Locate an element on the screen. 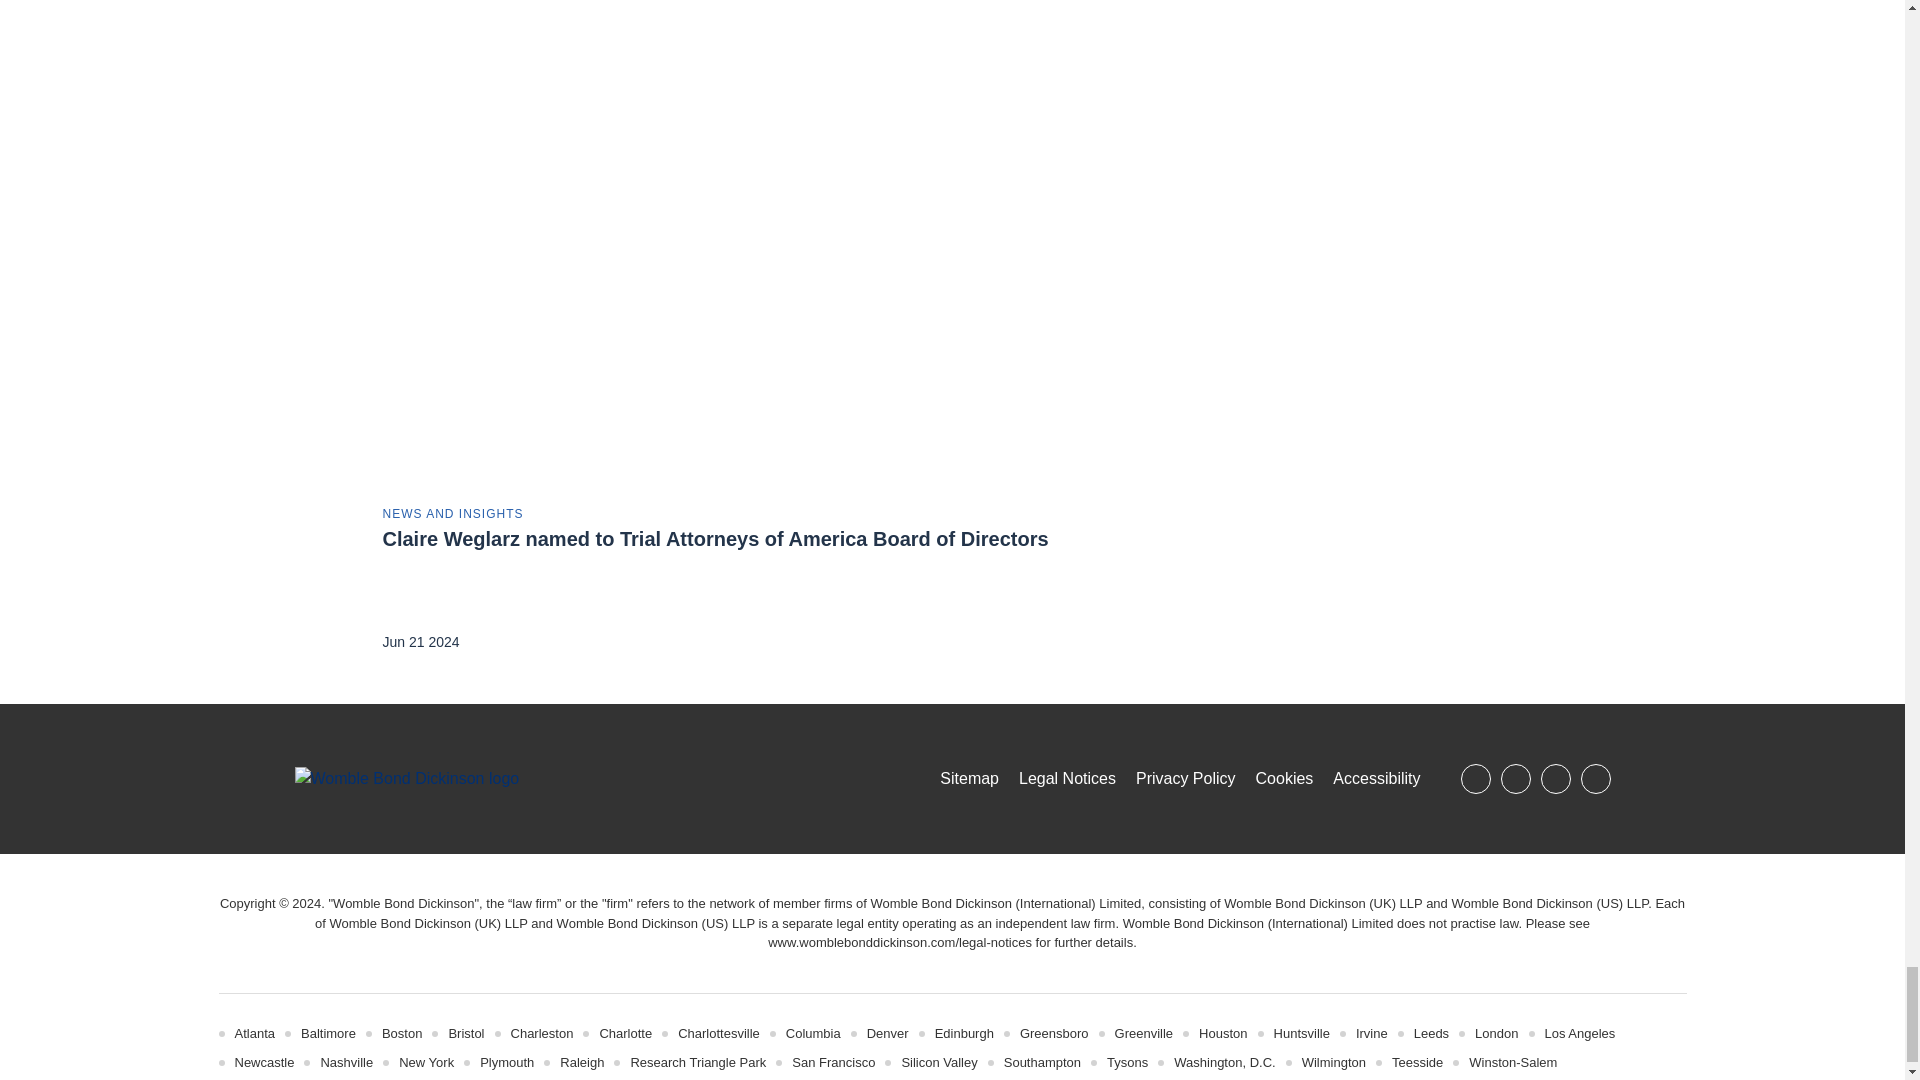 This screenshot has width=1920, height=1080. Edinburgh is located at coordinates (964, 1034).